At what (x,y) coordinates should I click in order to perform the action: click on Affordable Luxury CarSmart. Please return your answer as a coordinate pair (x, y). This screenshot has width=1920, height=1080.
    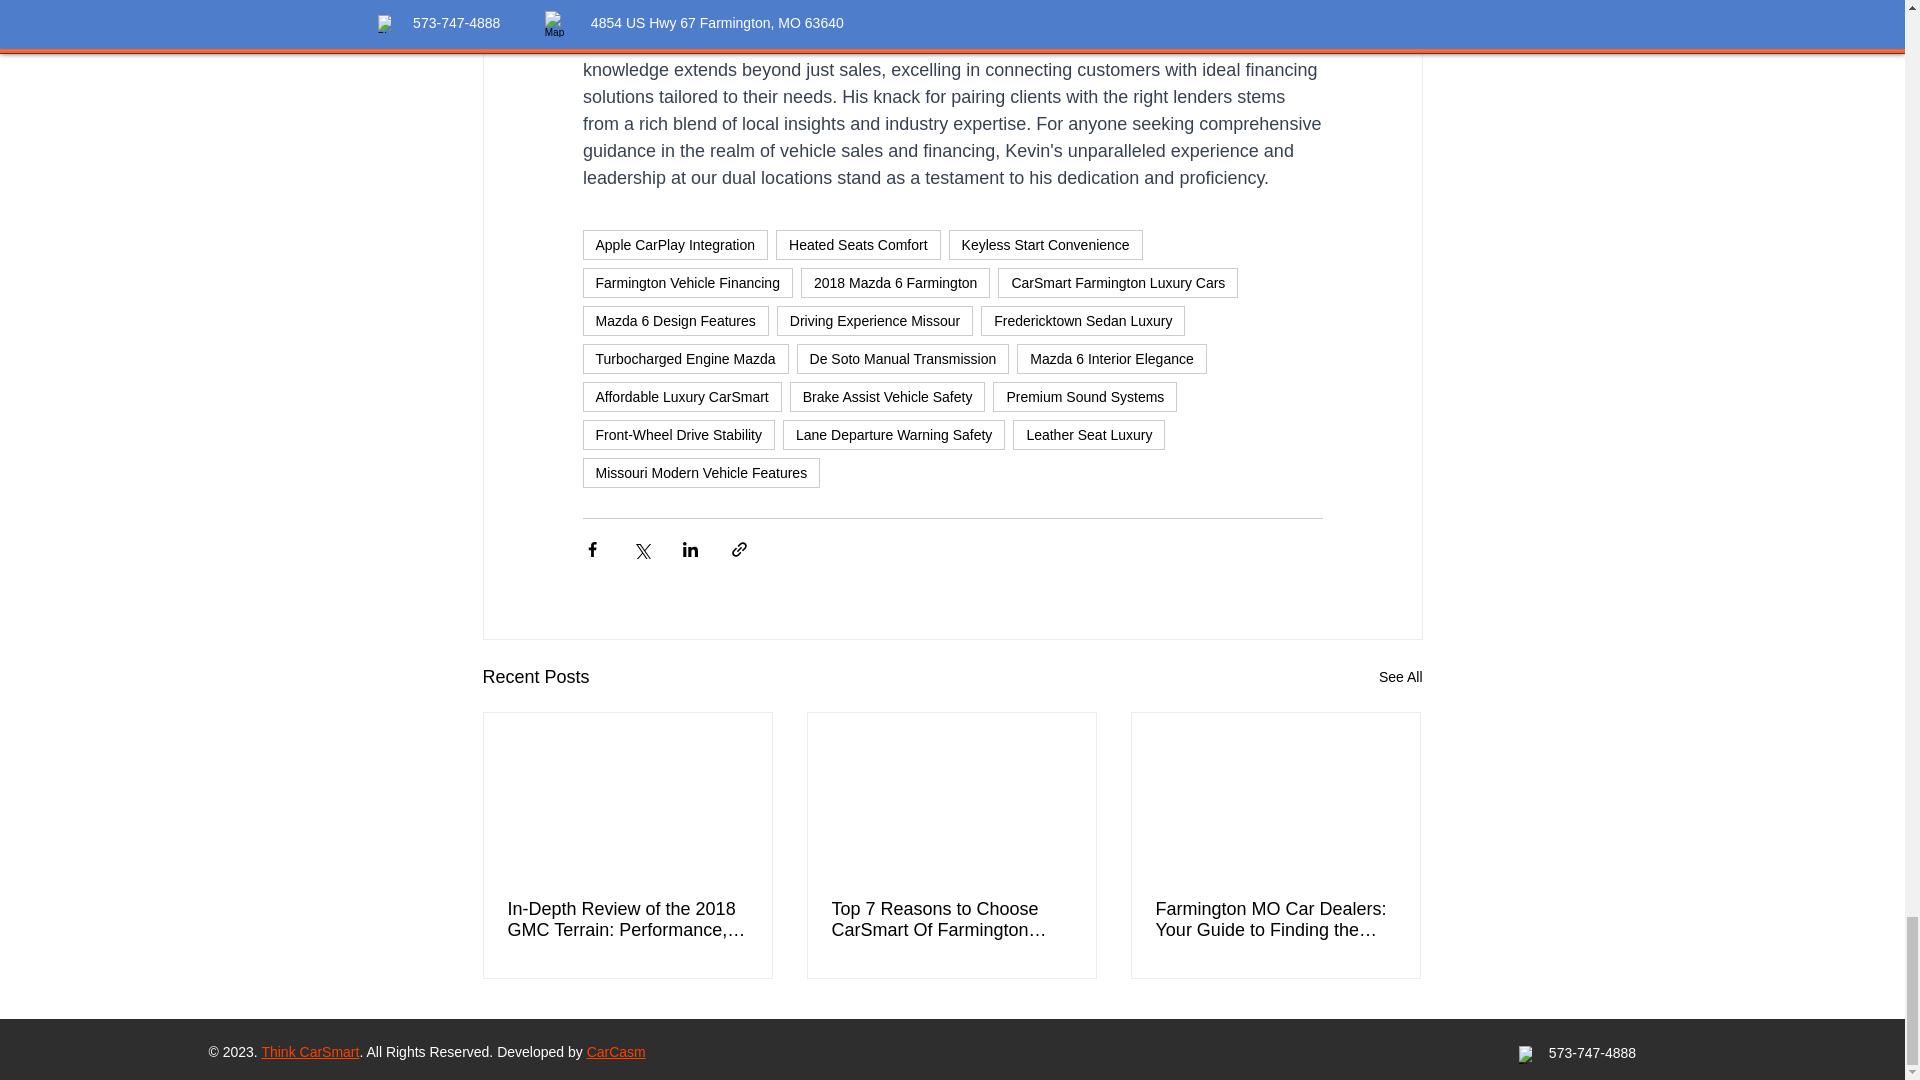
    Looking at the image, I should click on (681, 396).